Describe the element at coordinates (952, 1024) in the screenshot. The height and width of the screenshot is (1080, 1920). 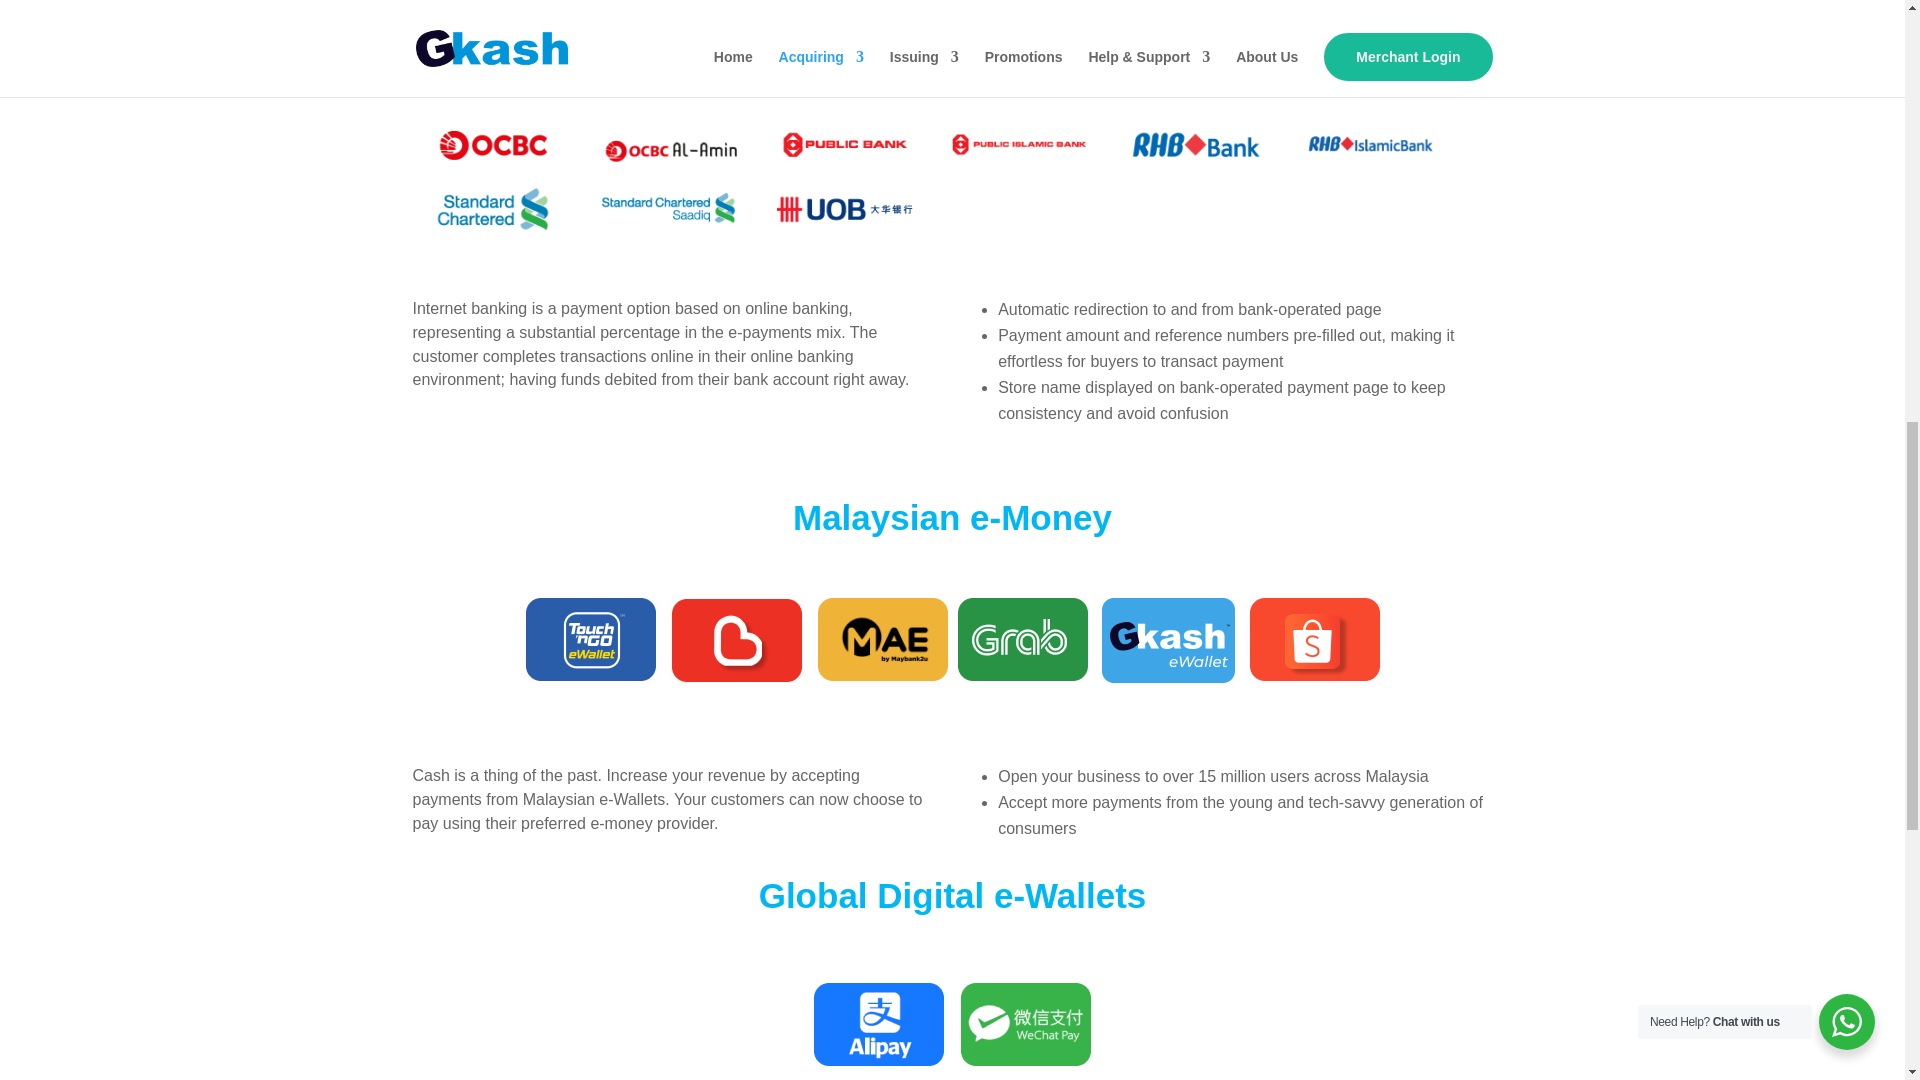
I see `china-digital-wallet` at that location.